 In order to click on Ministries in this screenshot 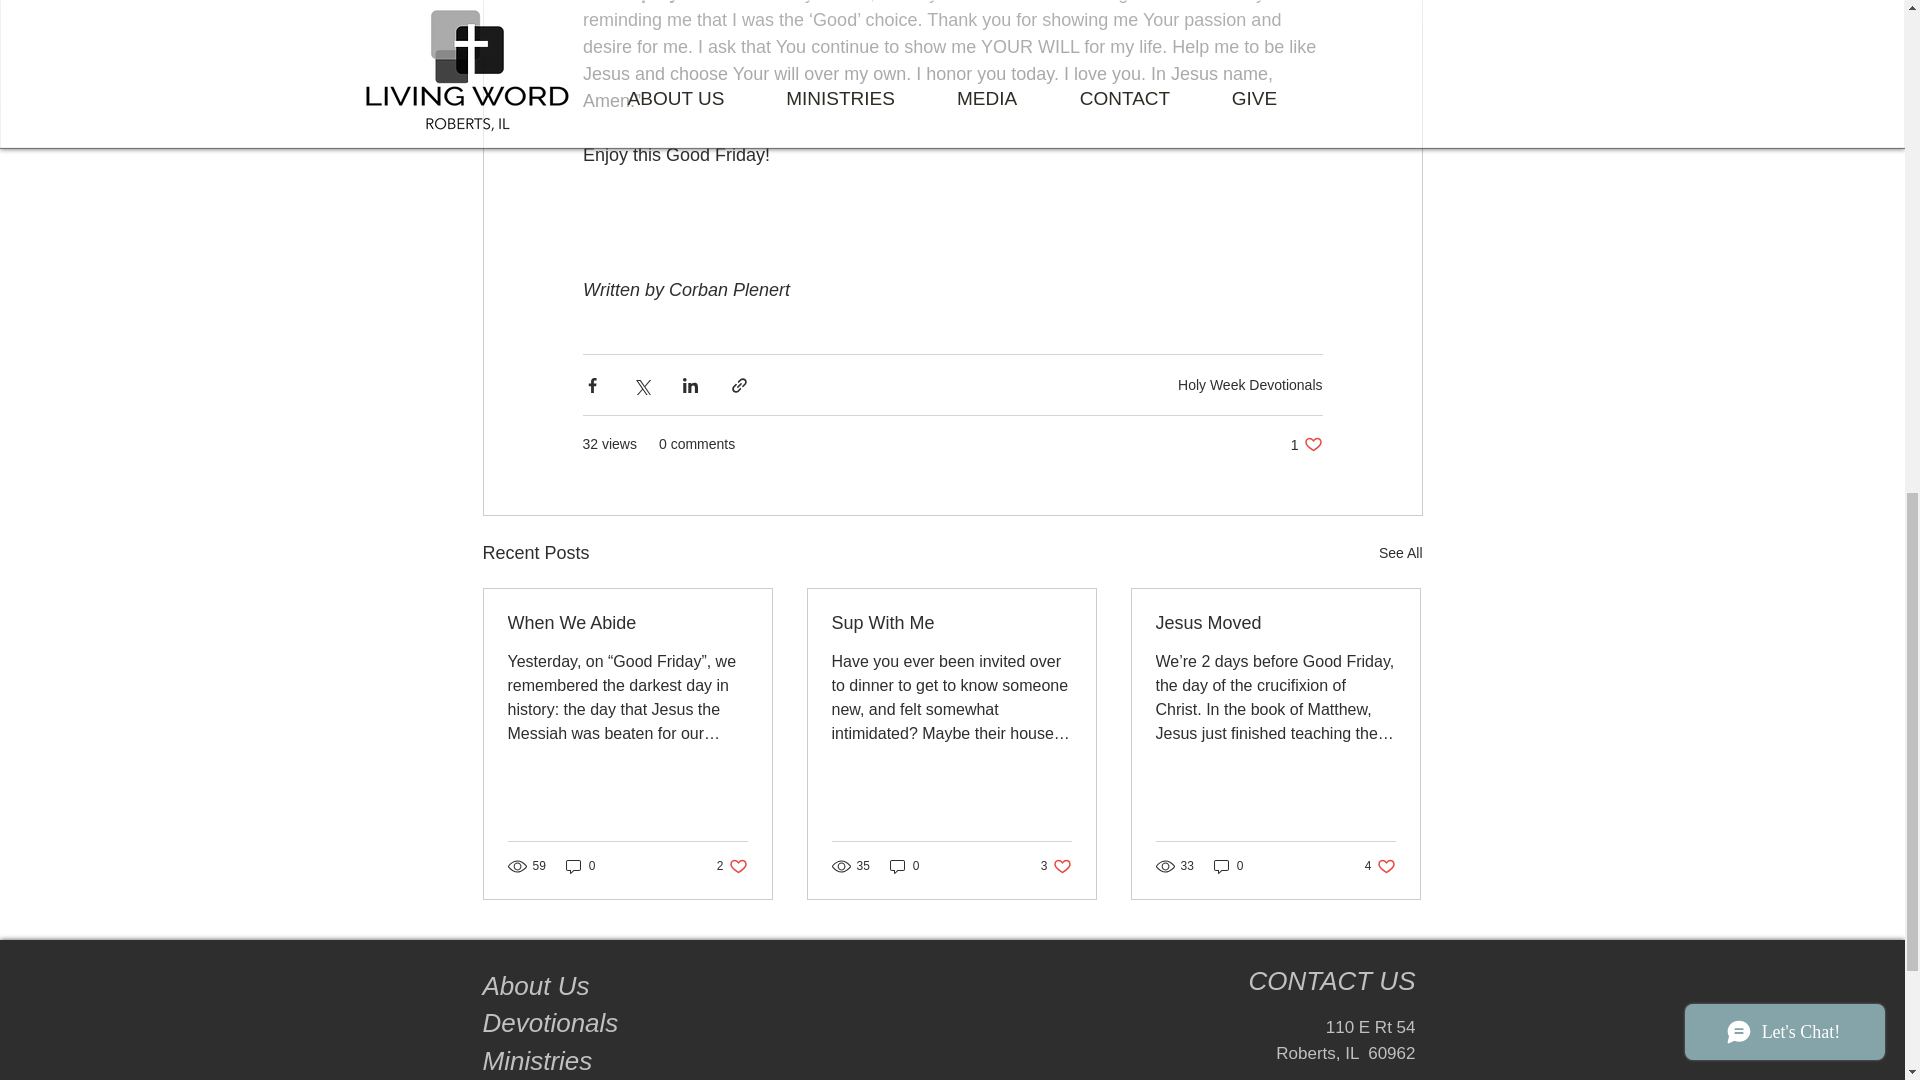, I will do `click(1306, 444)`.